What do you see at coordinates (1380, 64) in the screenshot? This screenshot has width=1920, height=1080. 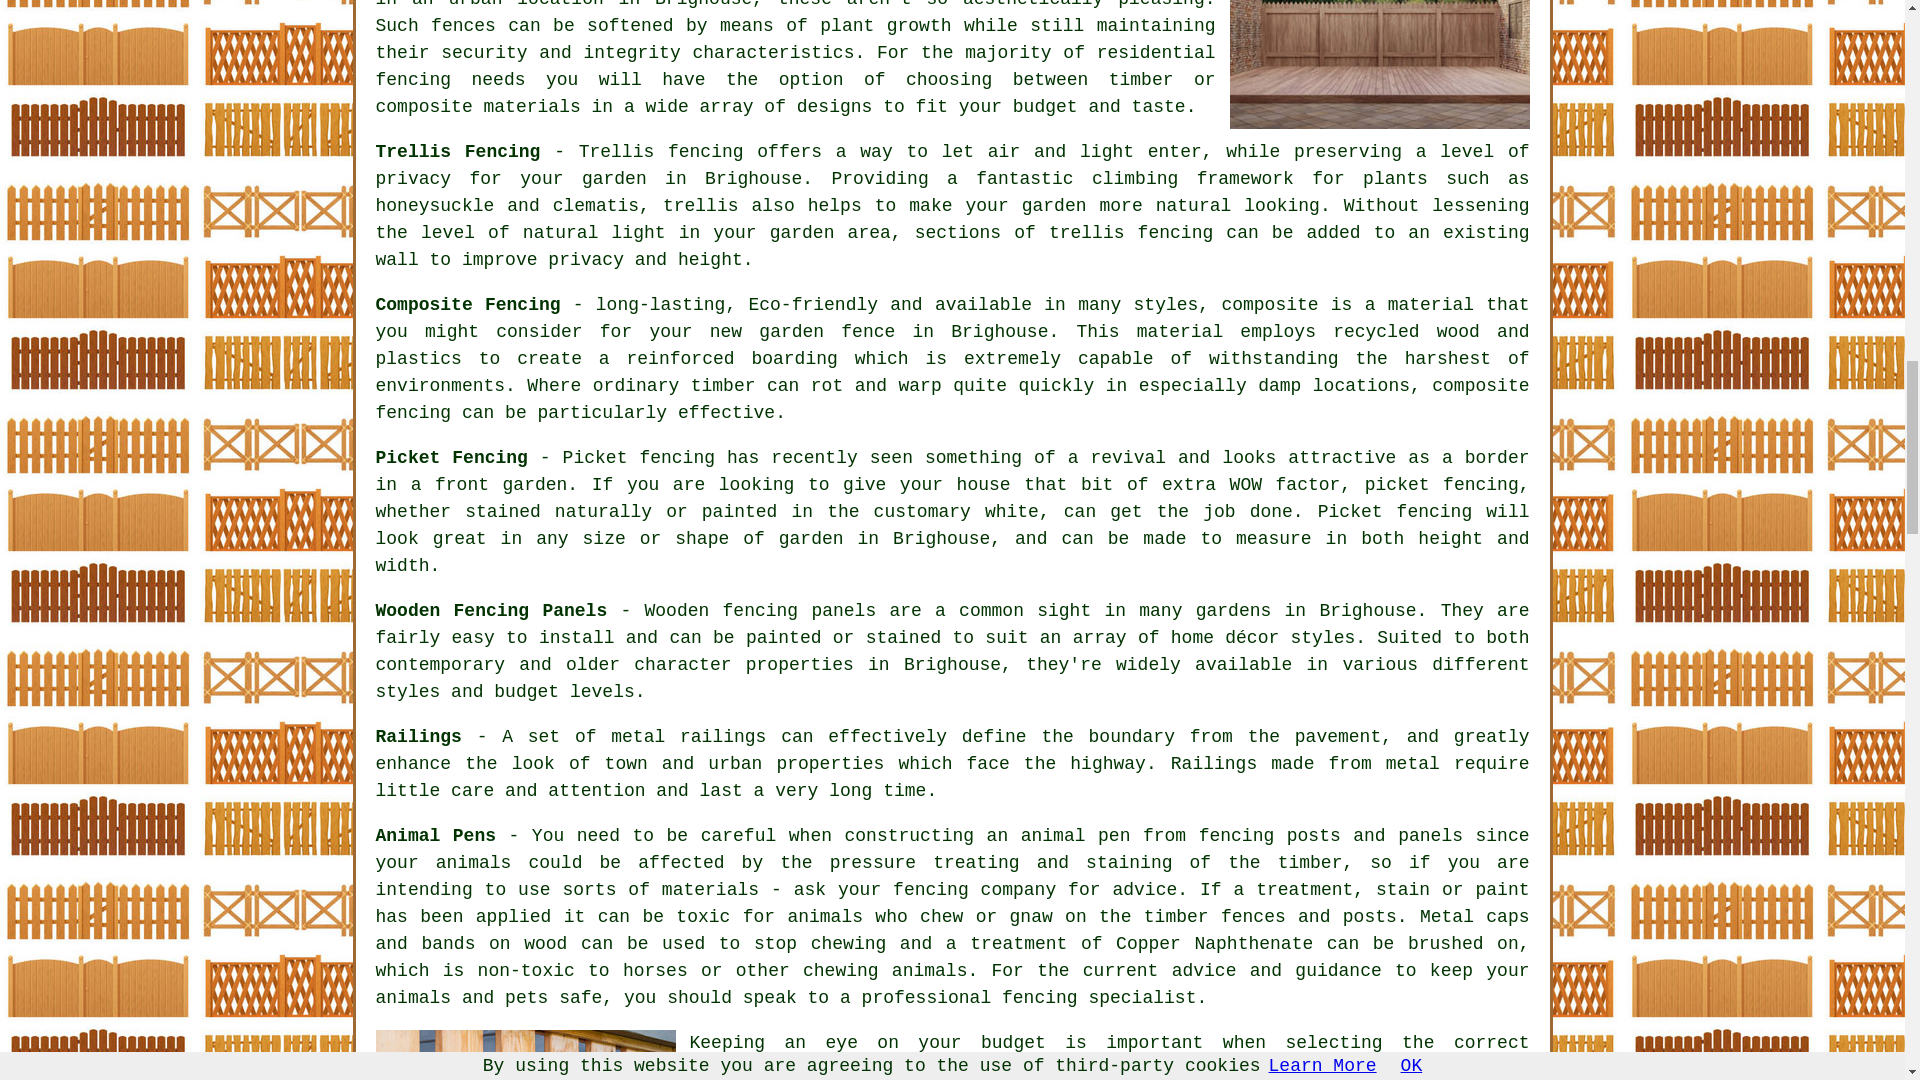 I see `Garden Fencing Near Brighouse West Yorkshire` at bounding box center [1380, 64].